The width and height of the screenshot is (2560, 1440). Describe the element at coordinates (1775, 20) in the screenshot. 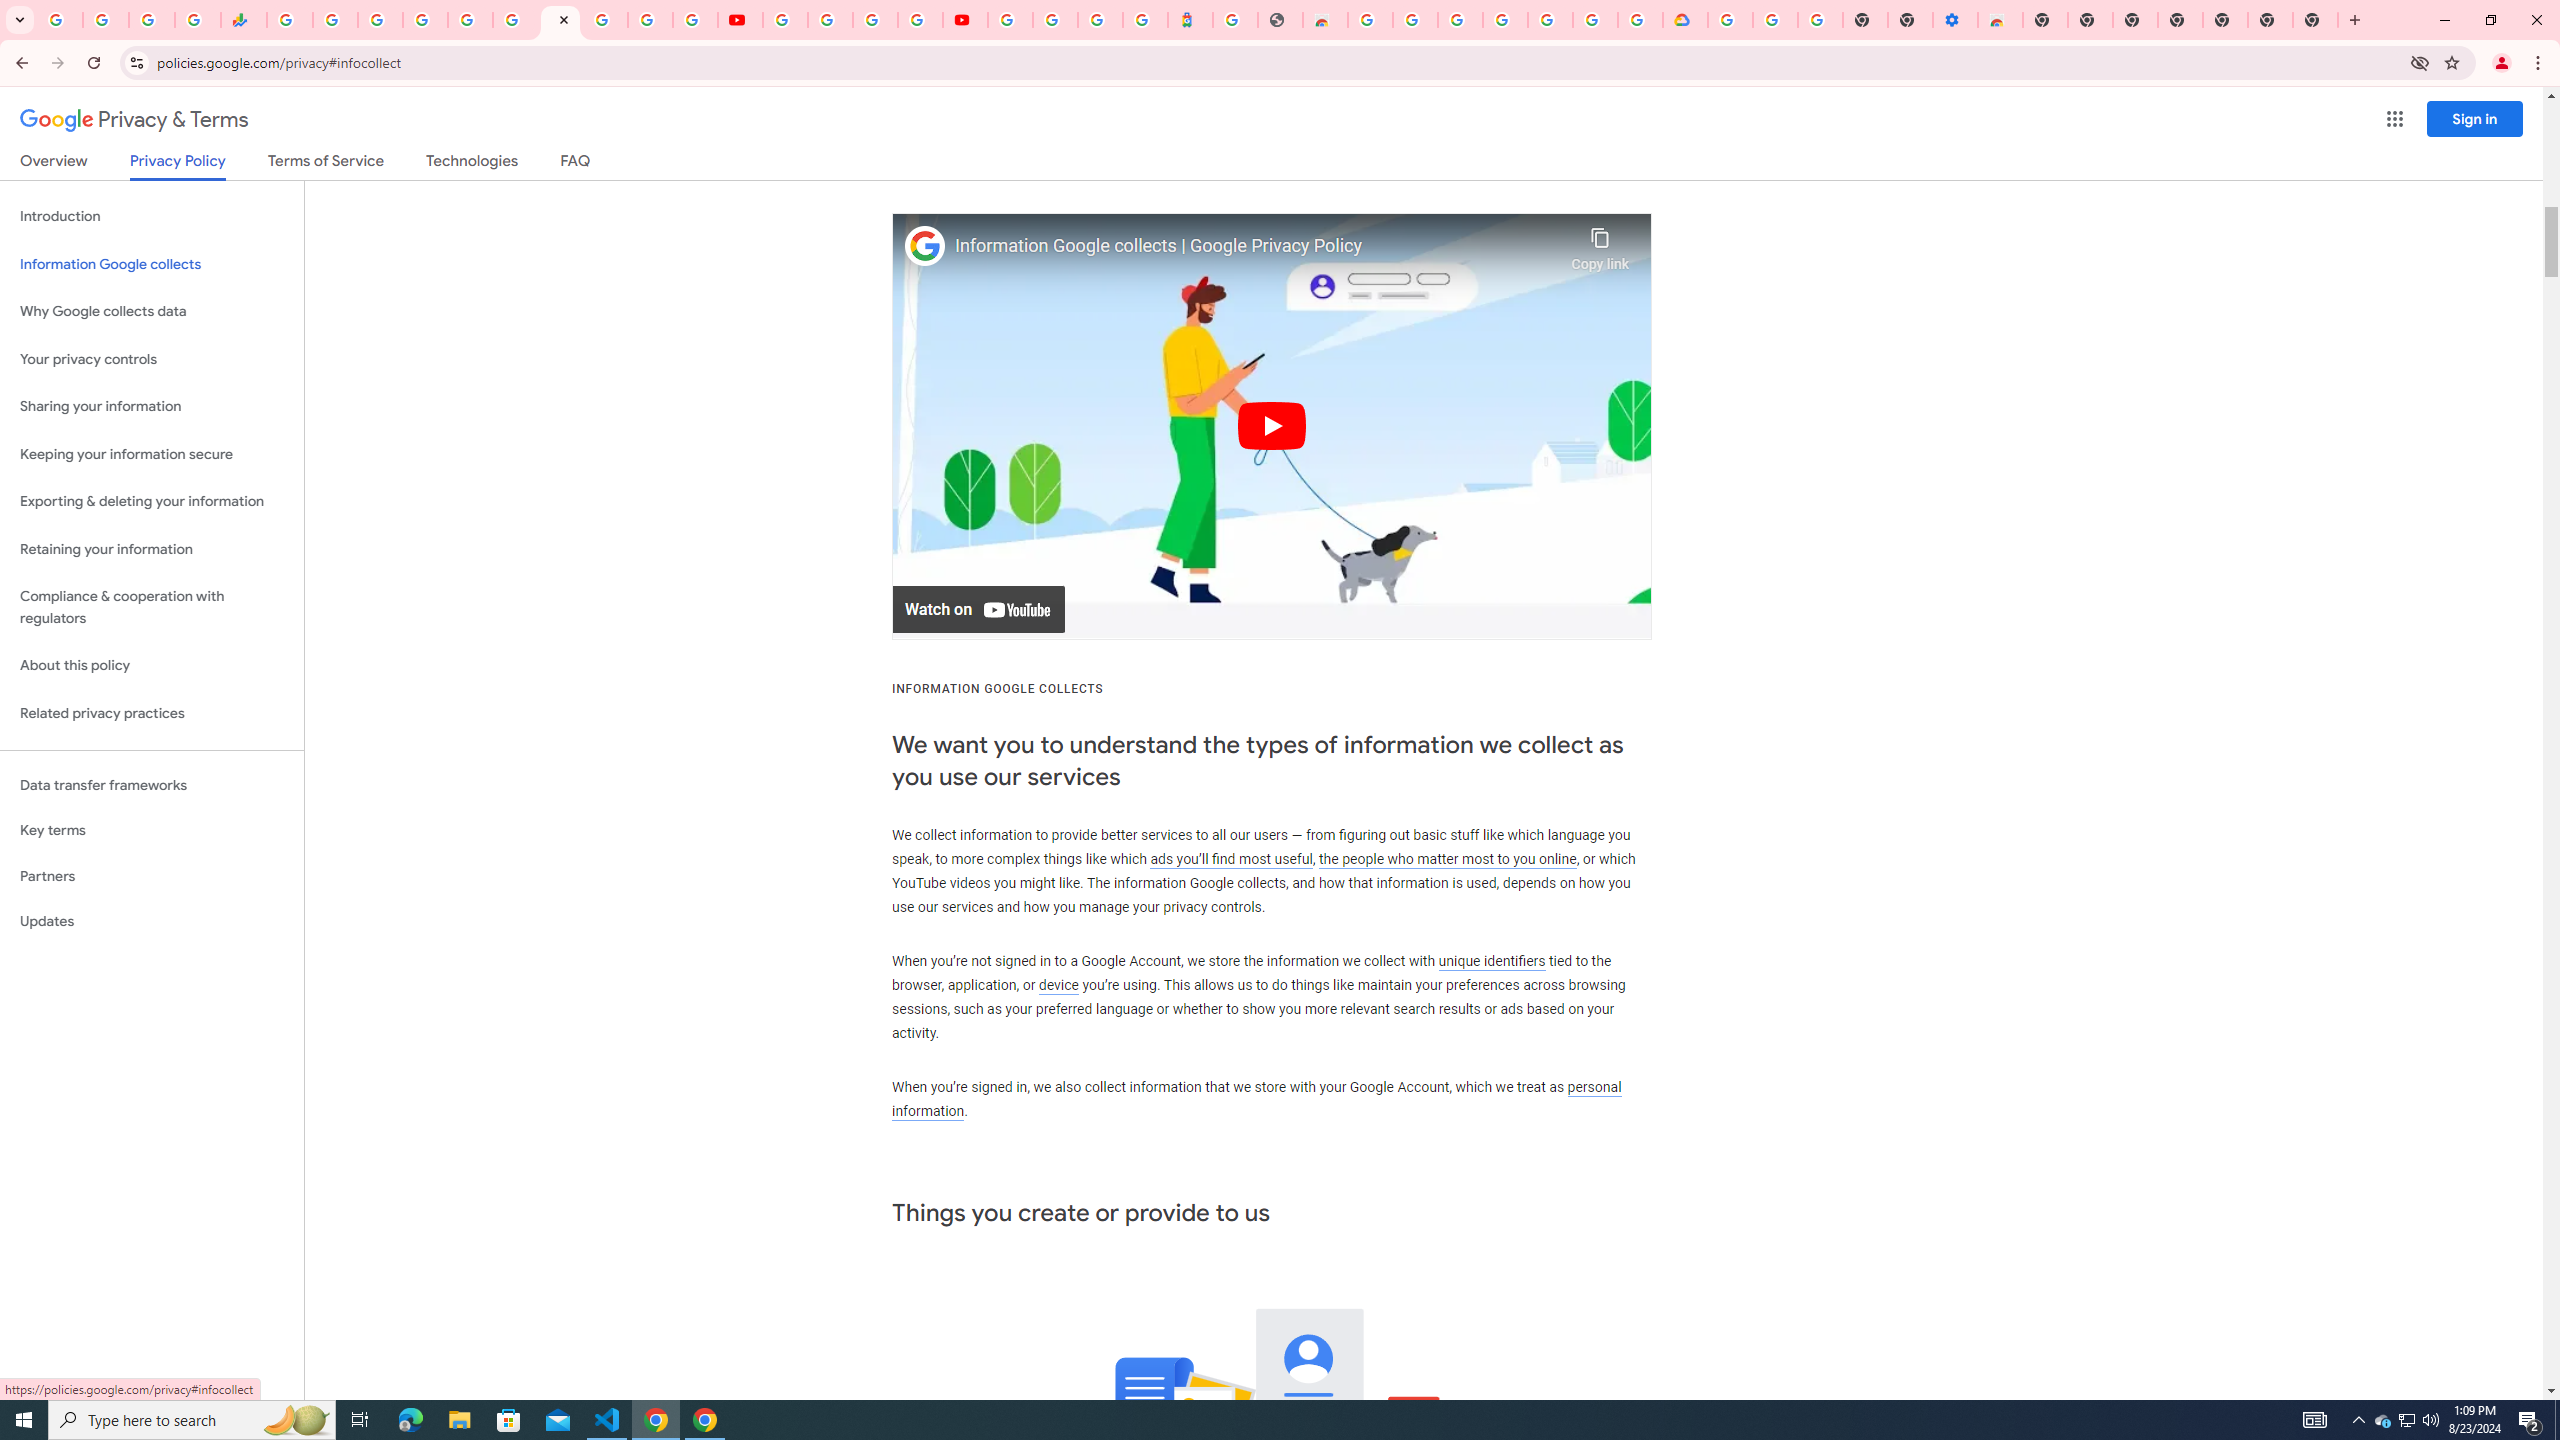

I see `Google Account Help` at that location.